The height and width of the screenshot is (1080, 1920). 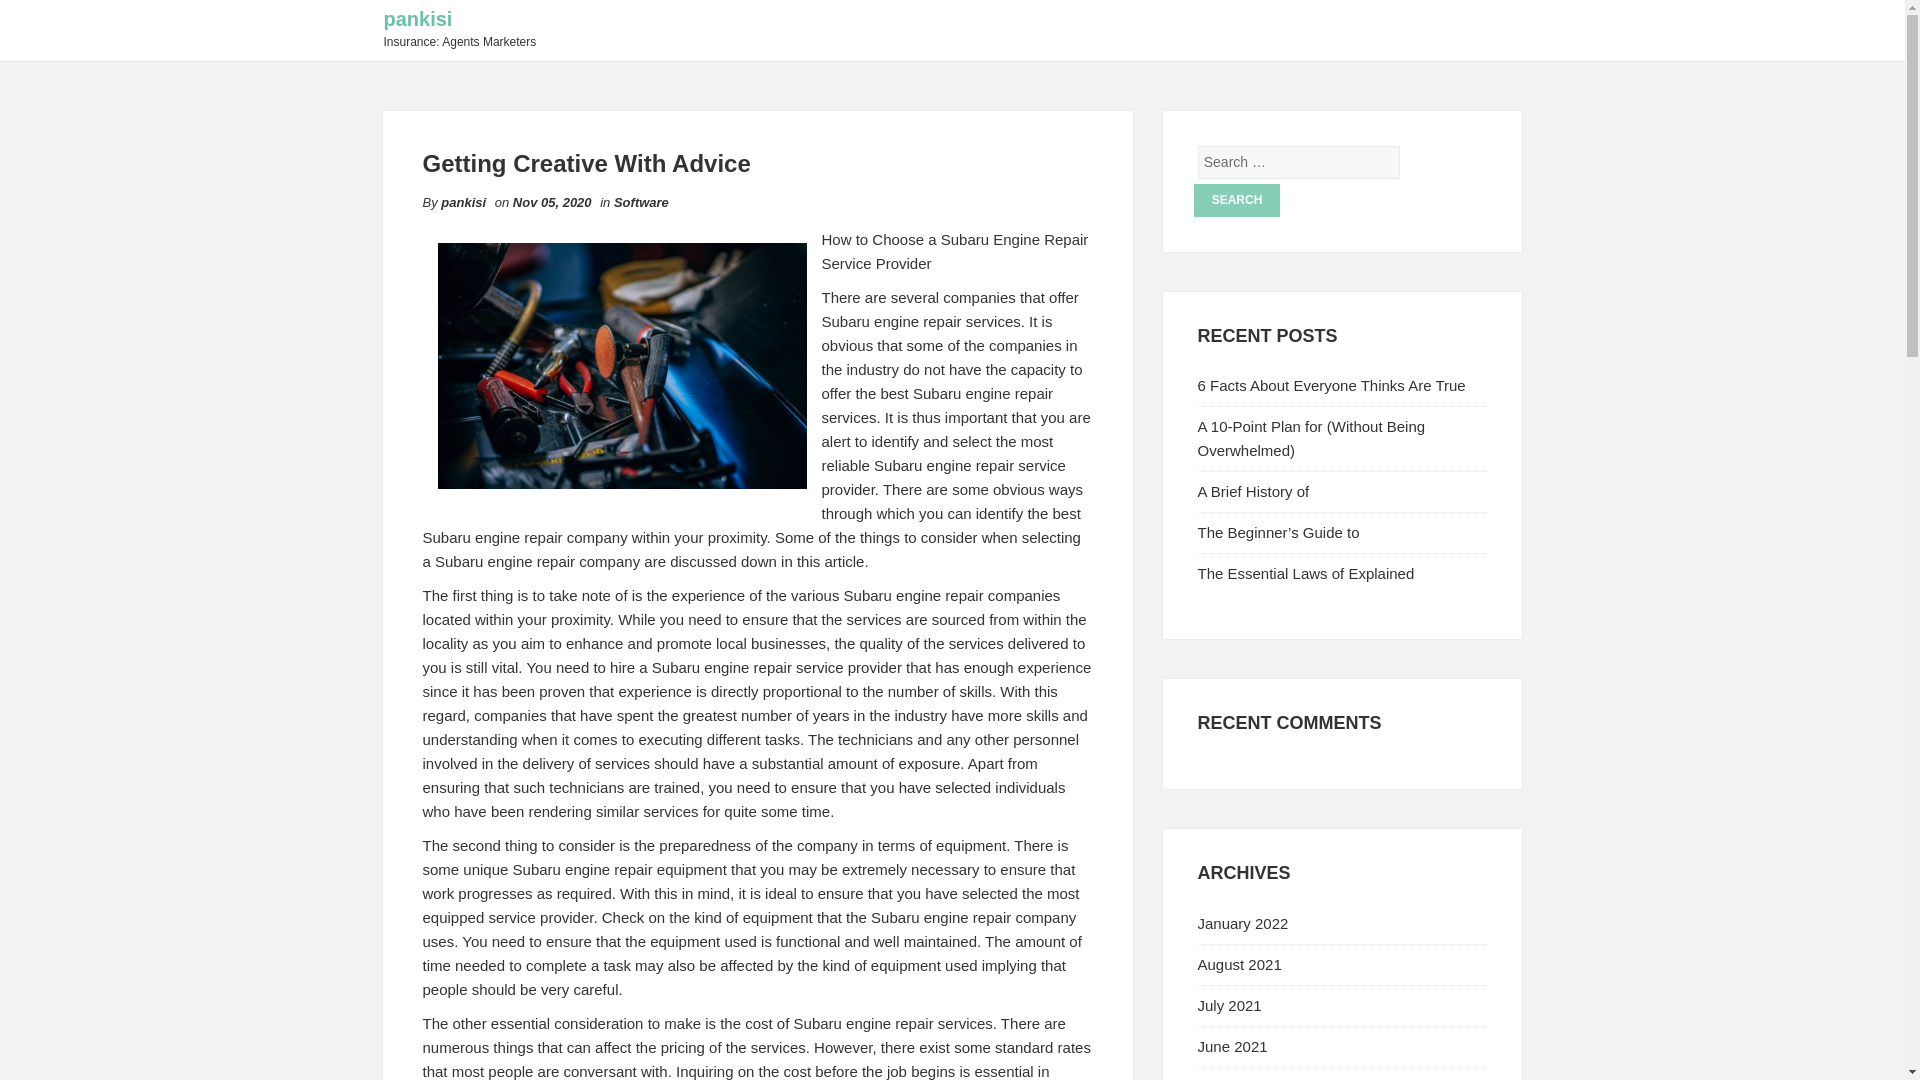 What do you see at coordinates (1243, 923) in the screenshot?
I see `January 2022` at bounding box center [1243, 923].